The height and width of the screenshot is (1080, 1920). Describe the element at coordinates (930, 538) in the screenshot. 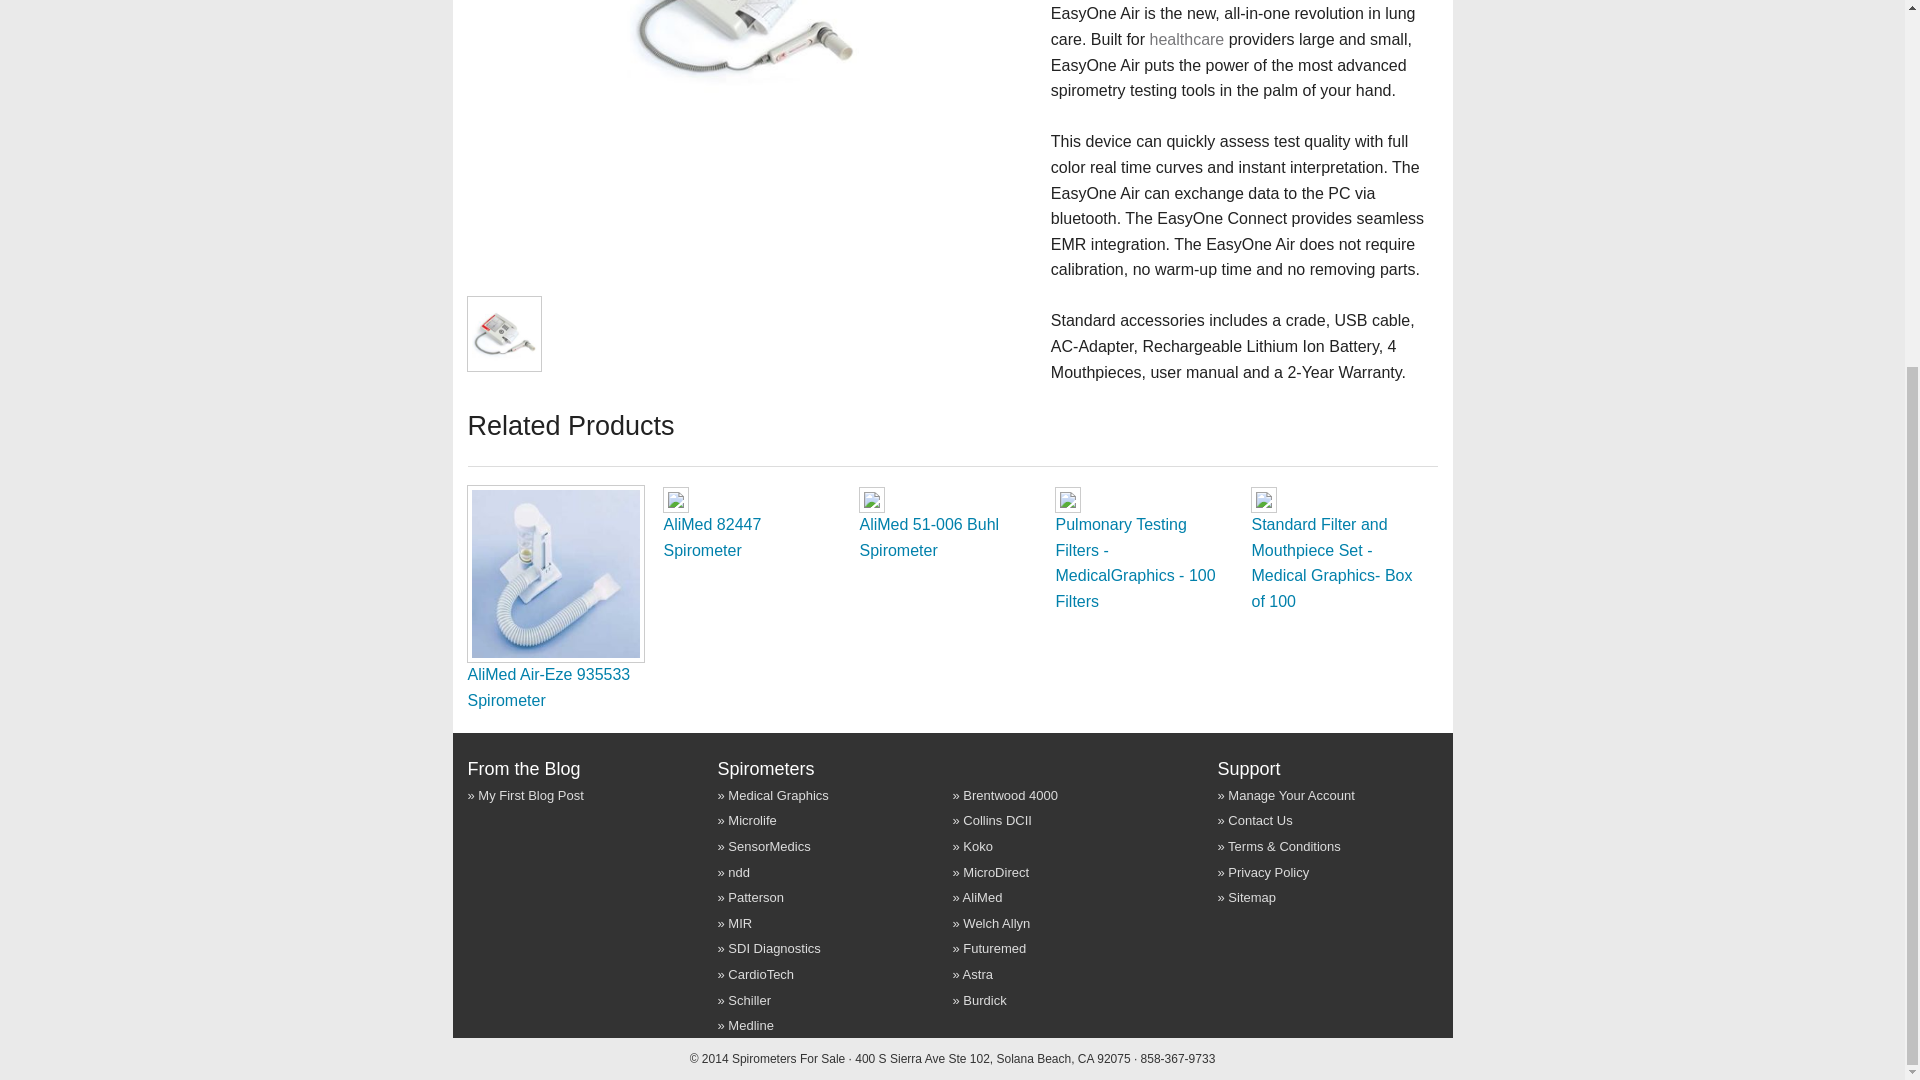

I see `AliMed 51-006 Buhl Spirometer` at that location.